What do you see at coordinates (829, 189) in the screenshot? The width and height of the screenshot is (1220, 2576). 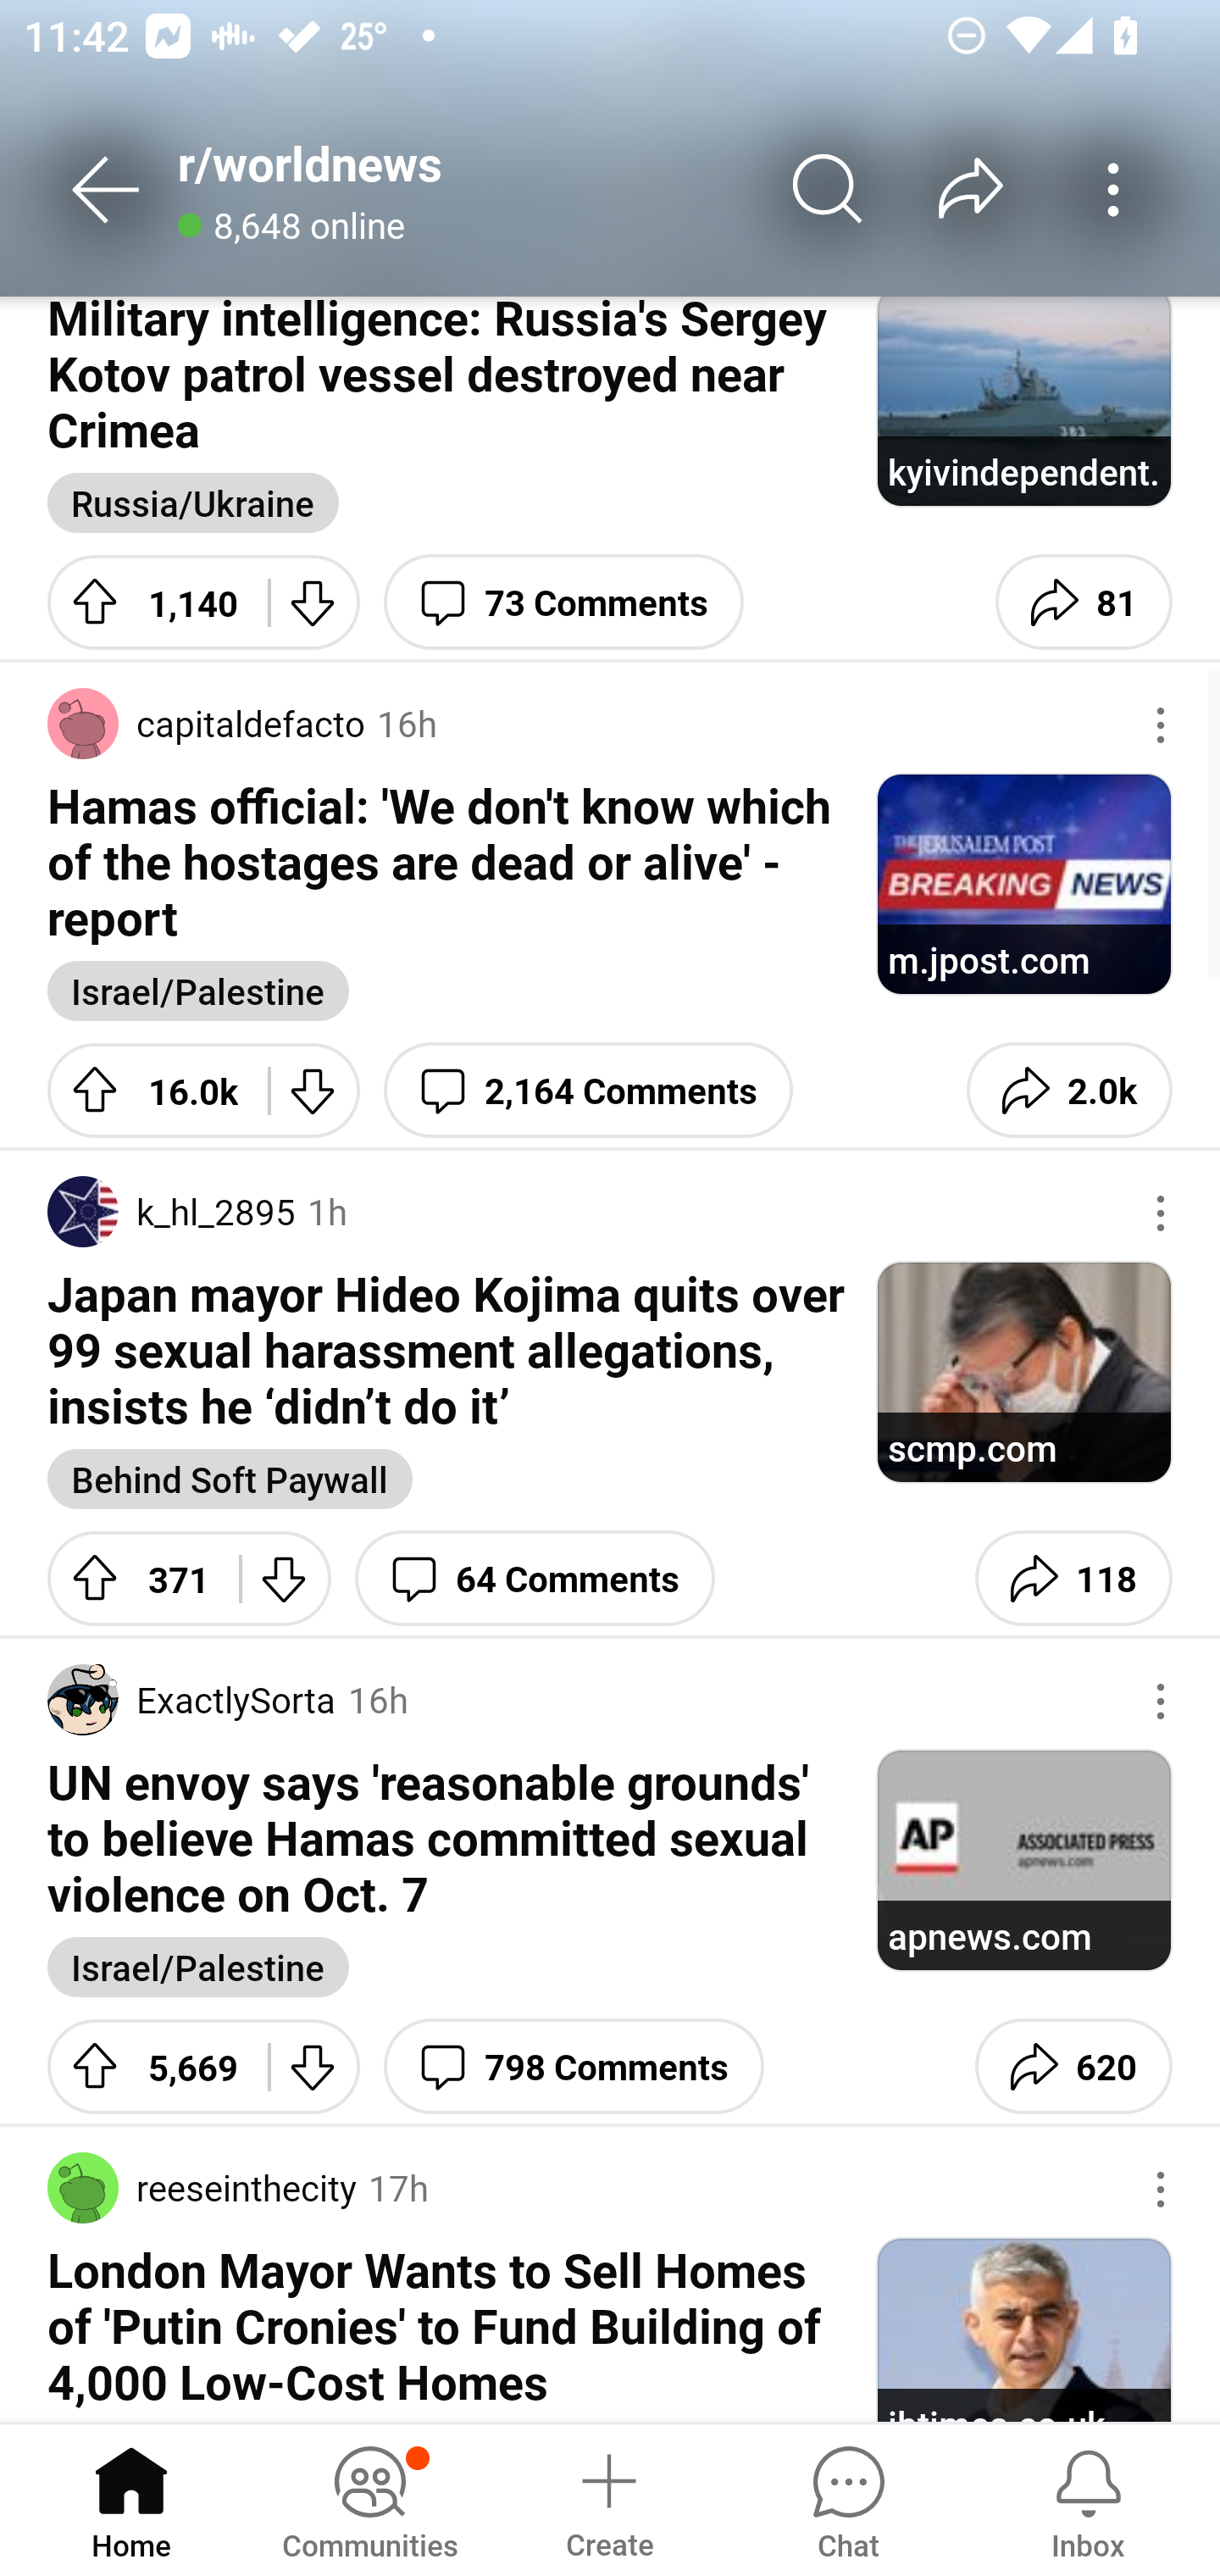 I see `Search r/﻿worldnews` at bounding box center [829, 189].